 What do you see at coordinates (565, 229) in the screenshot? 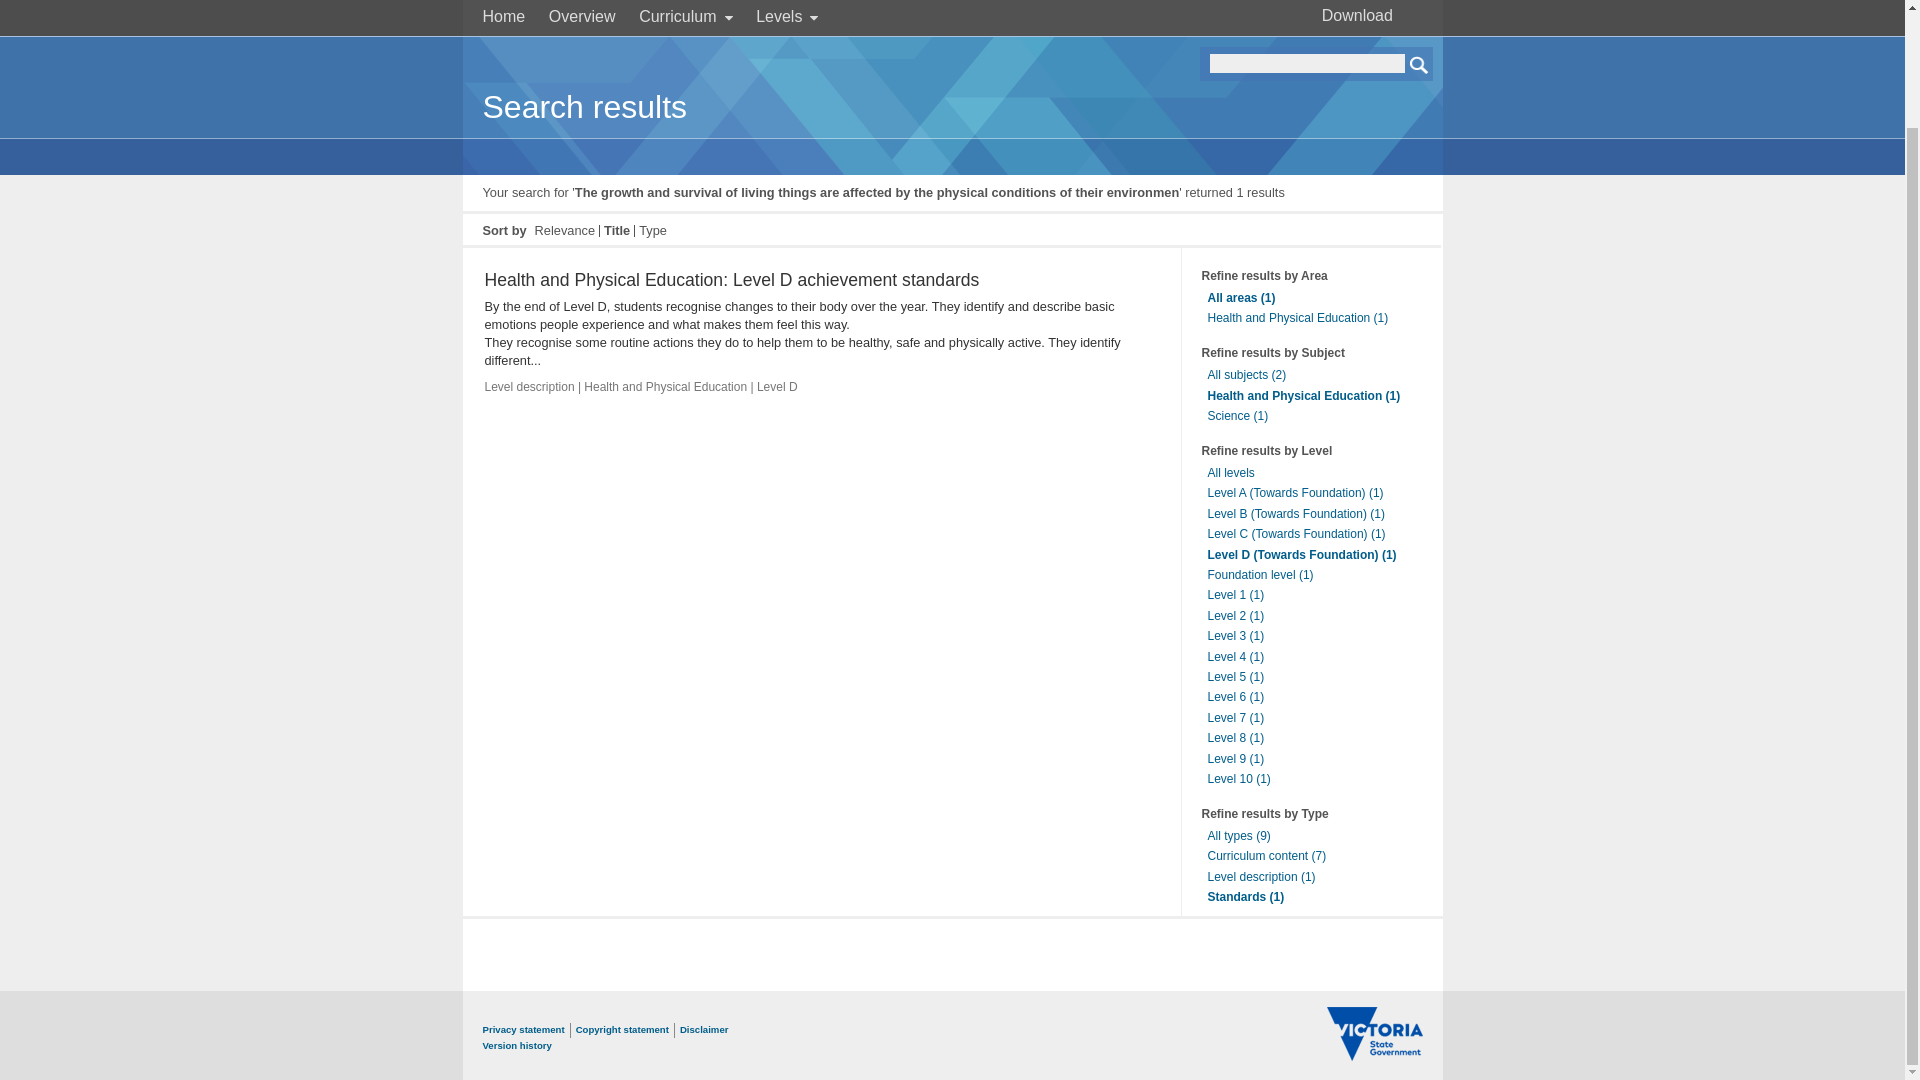
I see `Sort the results by relevance` at bounding box center [565, 229].